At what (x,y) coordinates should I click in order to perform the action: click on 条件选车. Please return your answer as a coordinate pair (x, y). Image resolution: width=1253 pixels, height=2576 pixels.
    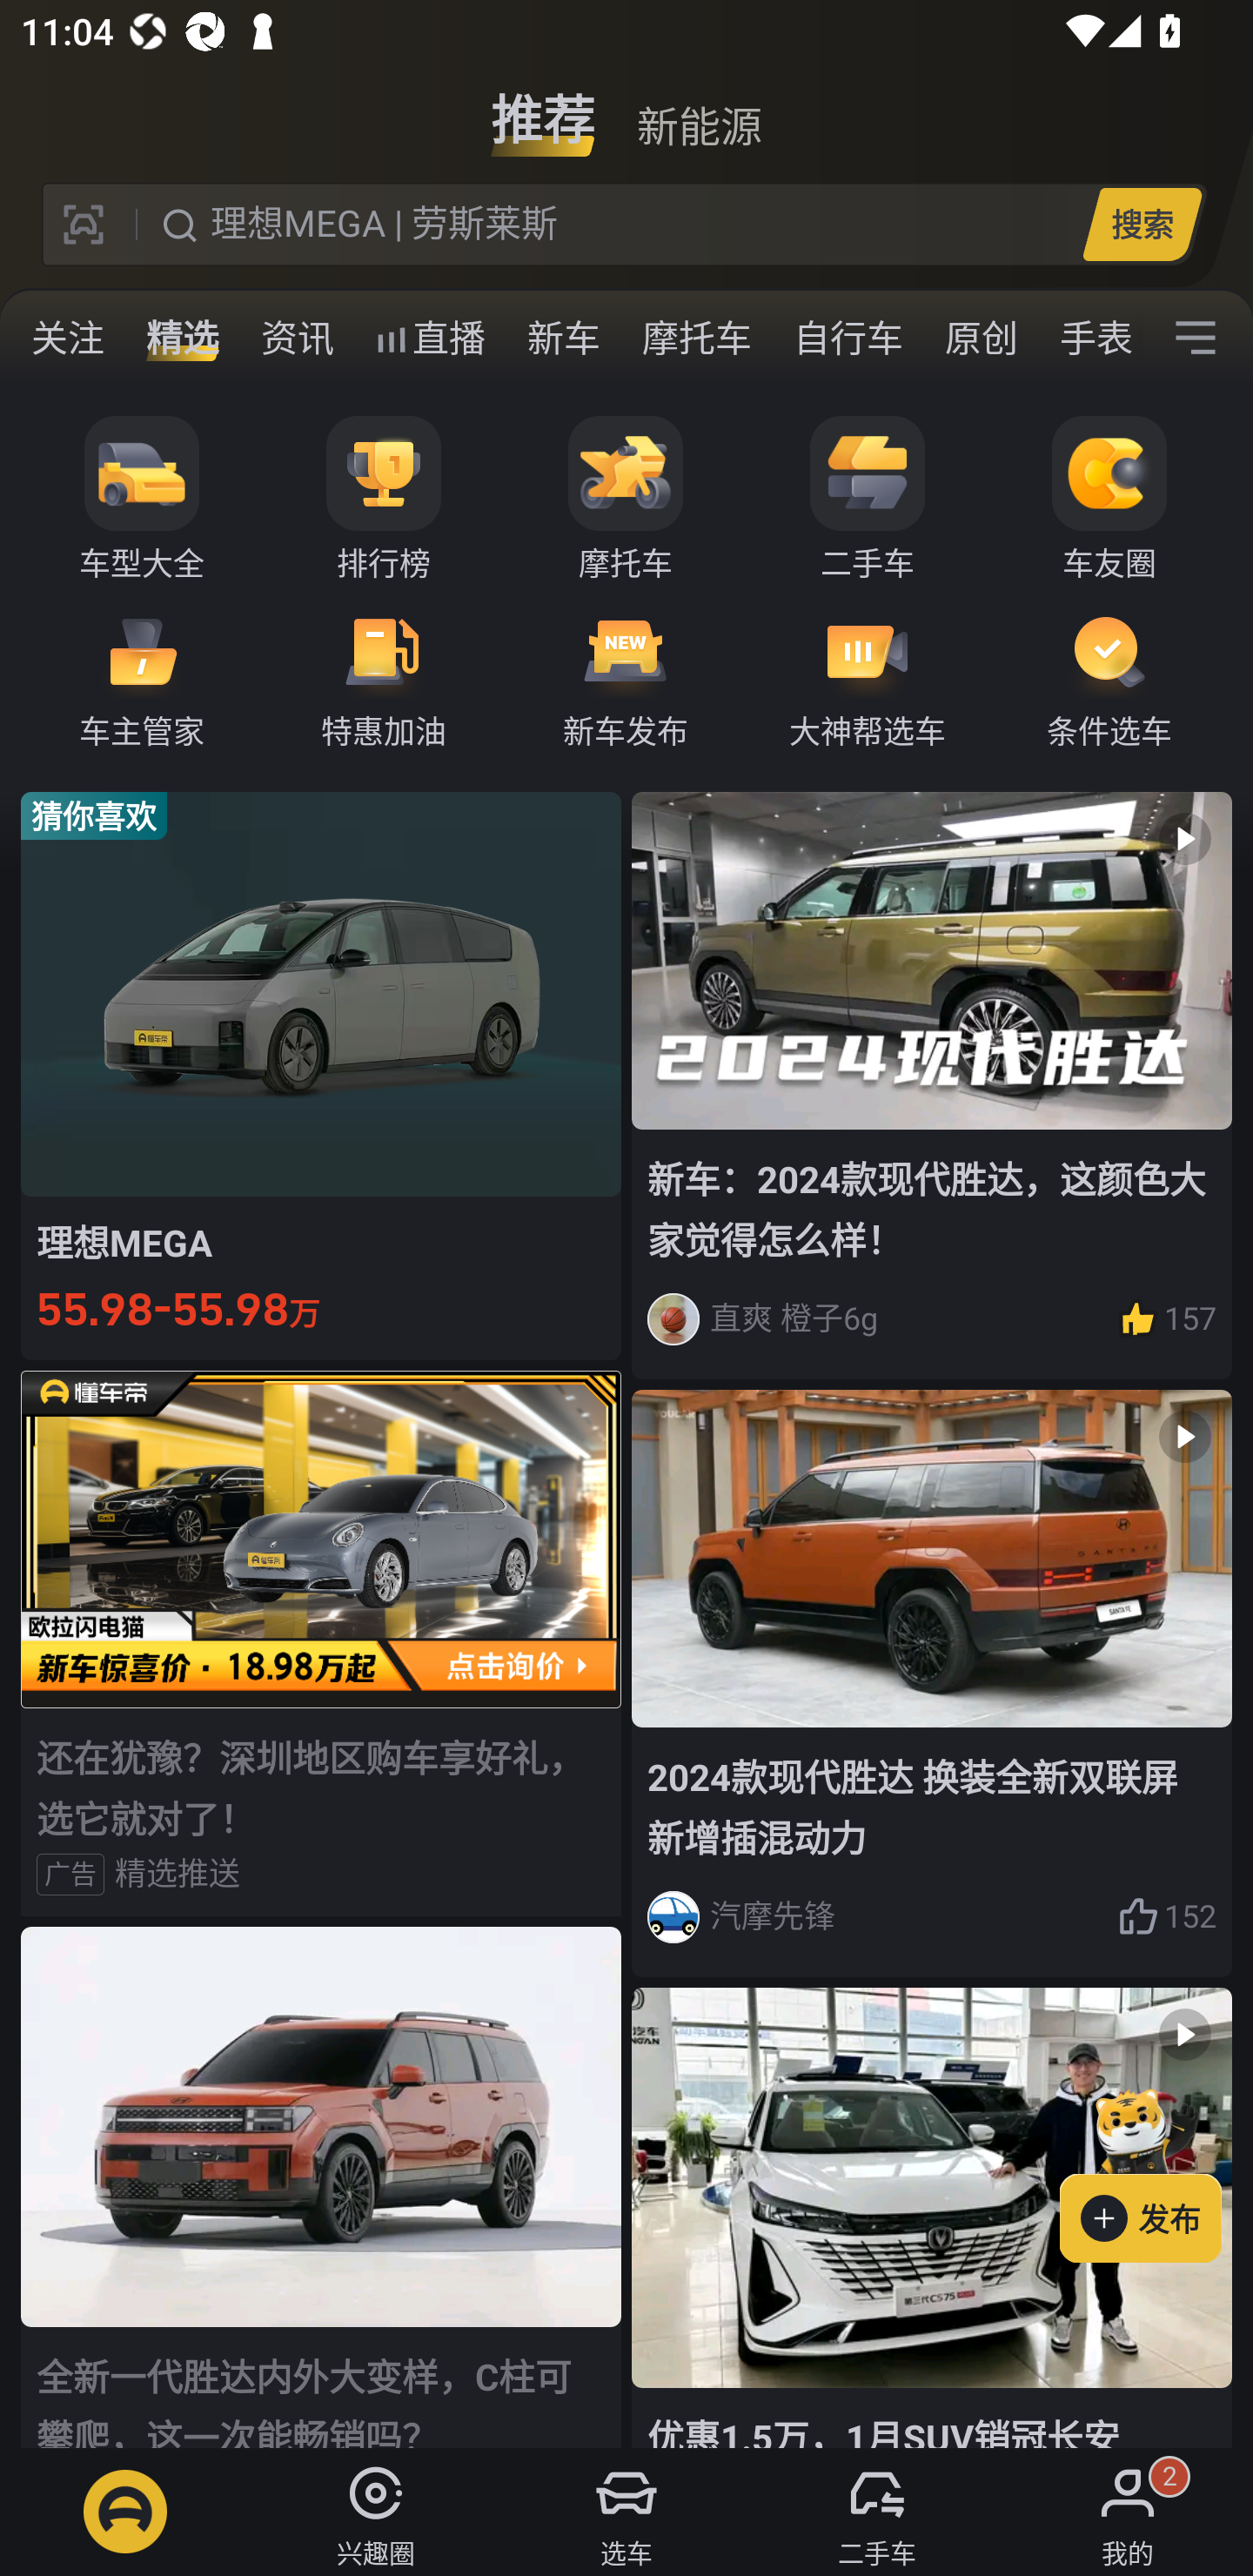
    Looking at the image, I should click on (1109, 679).